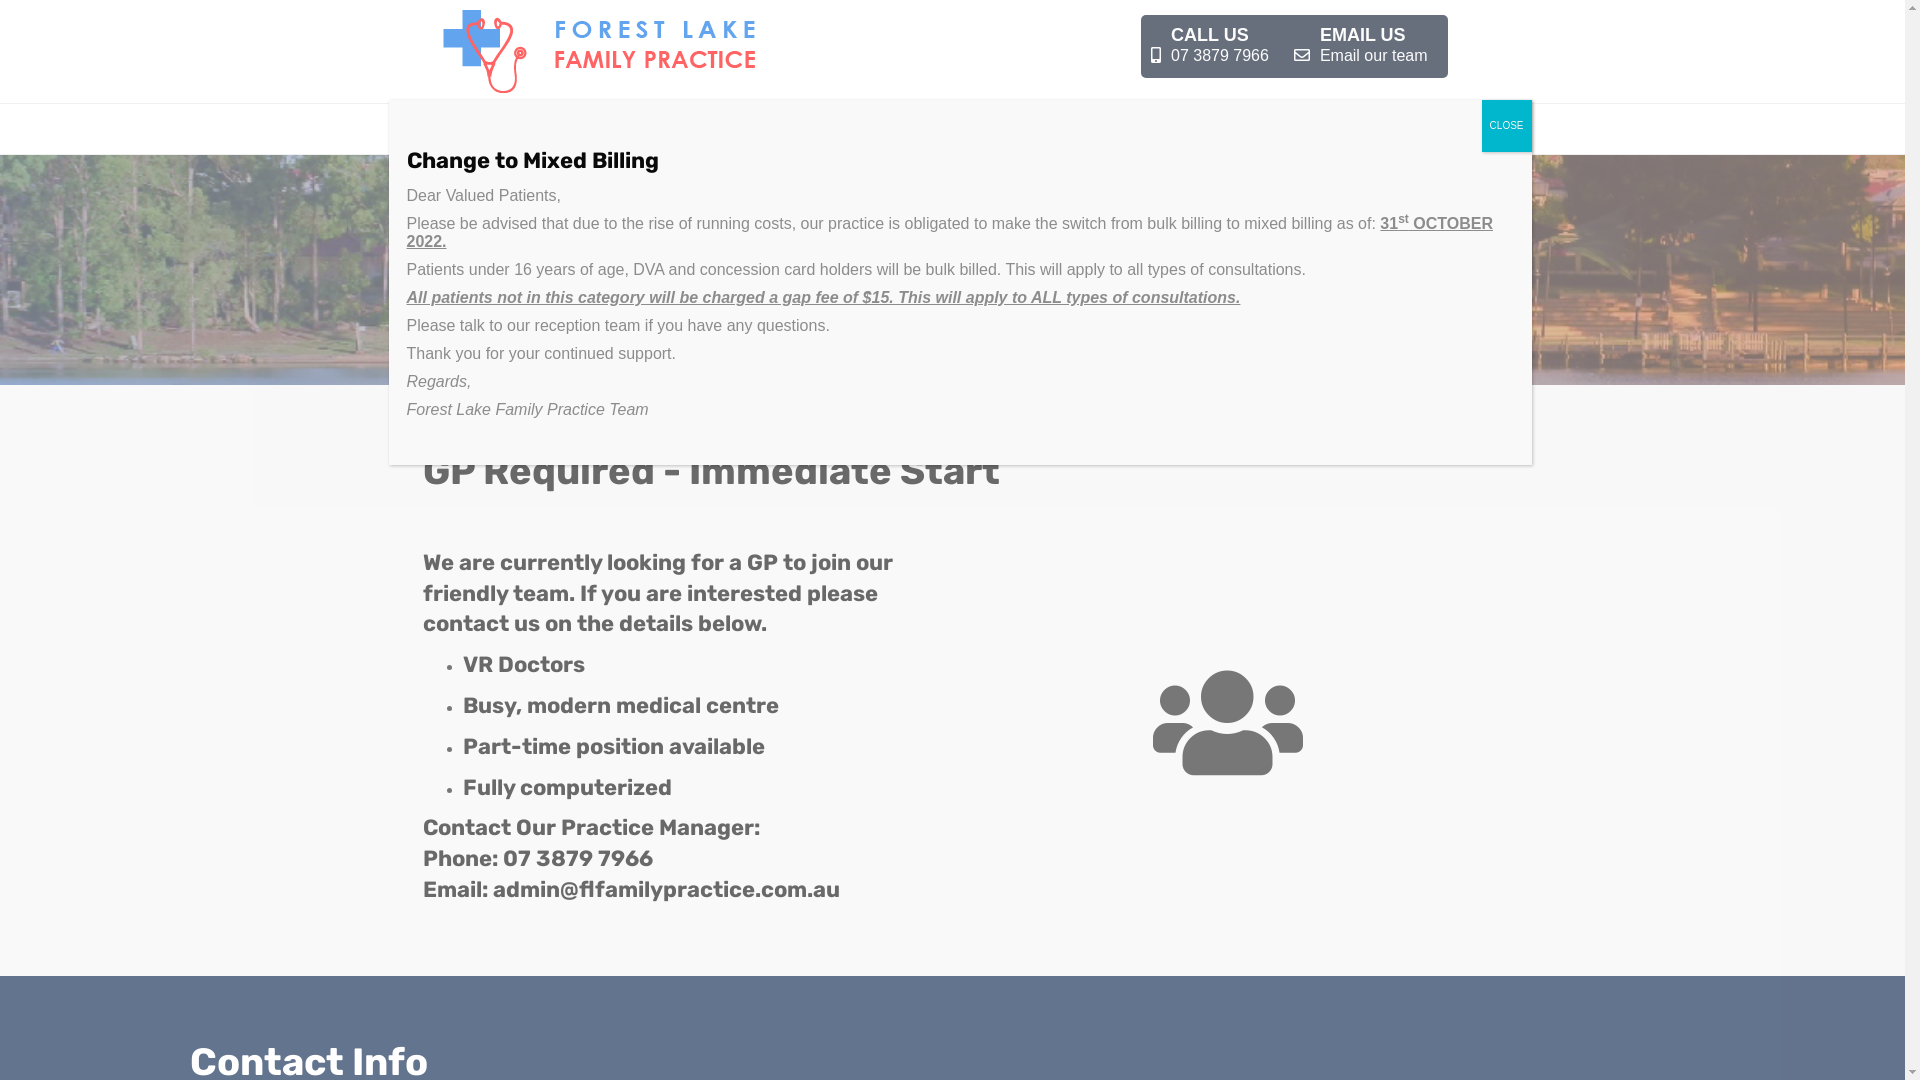  What do you see at coordinates (1220, 56) in the screenshot?
I see `07 3879 7966` at bounding box center [1220, 56].